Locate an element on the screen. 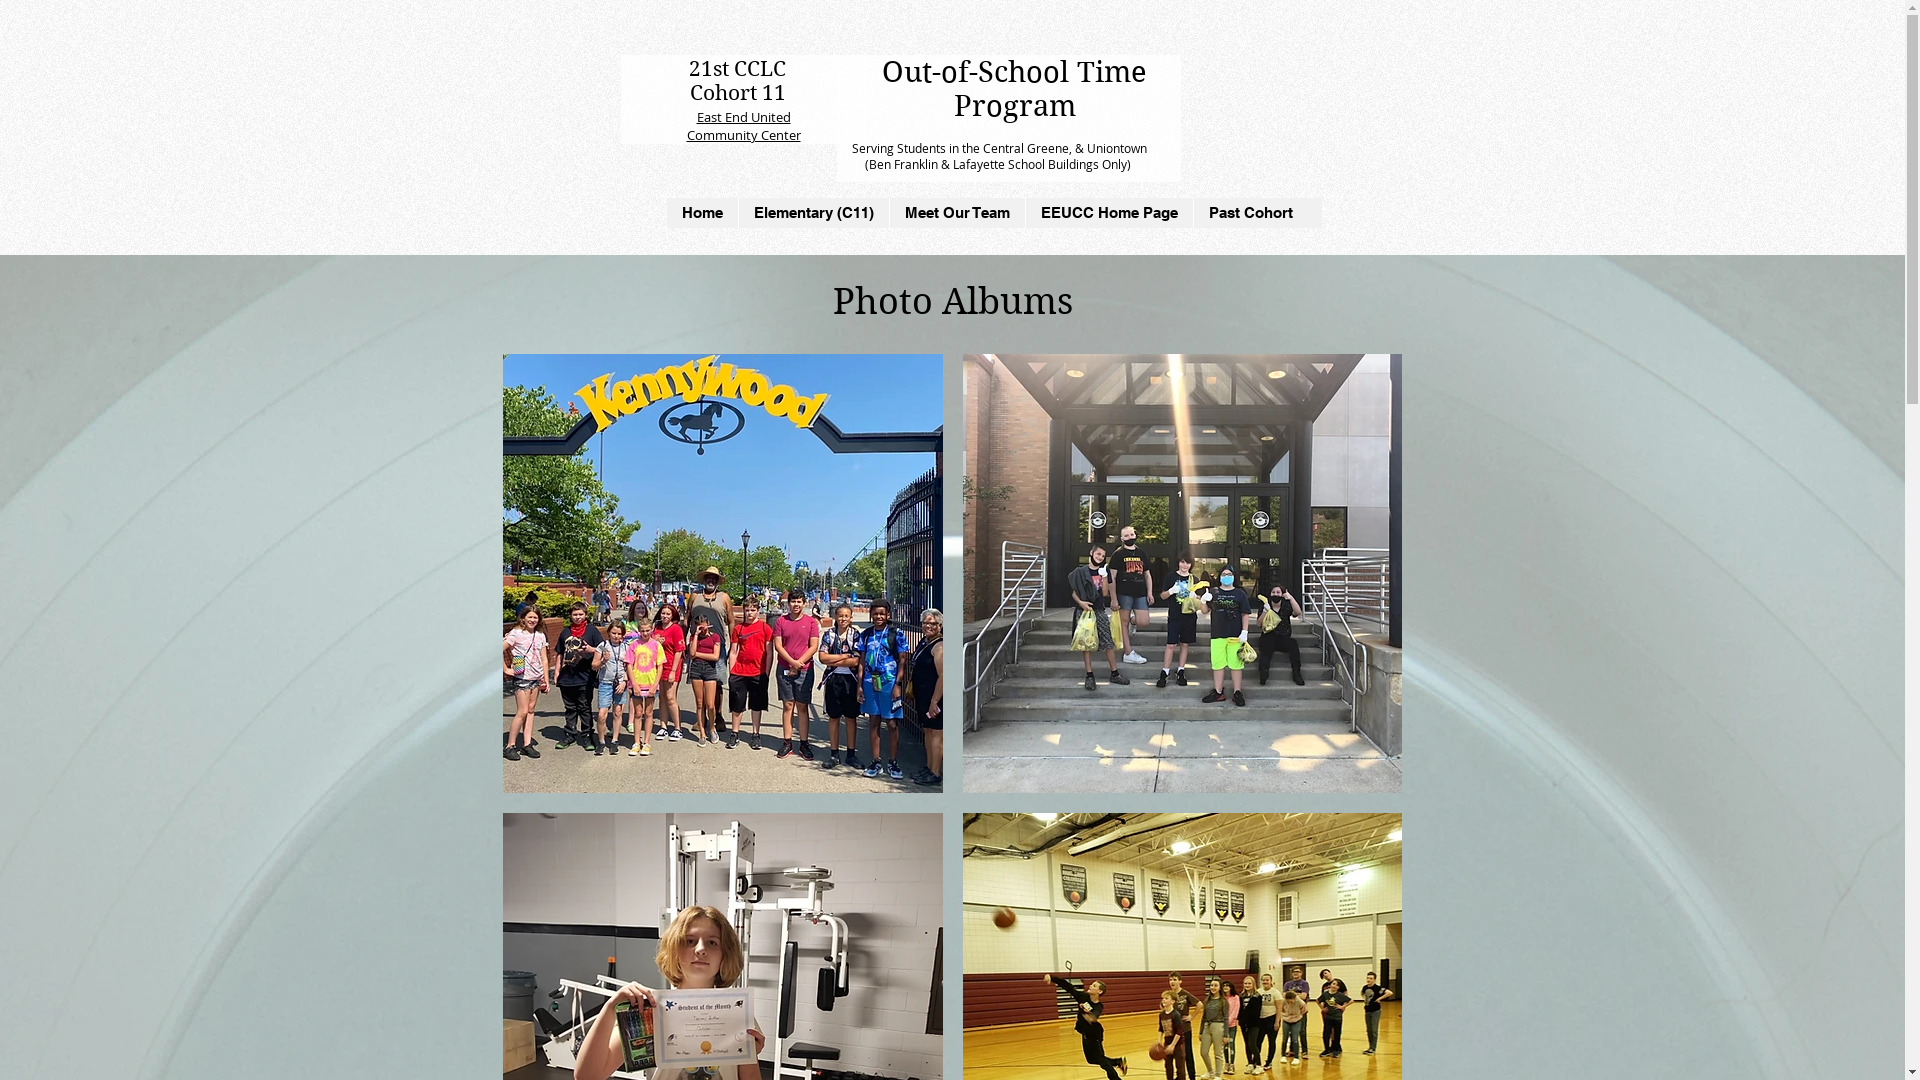  EEUCC Home Page is located at coordinates (1108, 213).